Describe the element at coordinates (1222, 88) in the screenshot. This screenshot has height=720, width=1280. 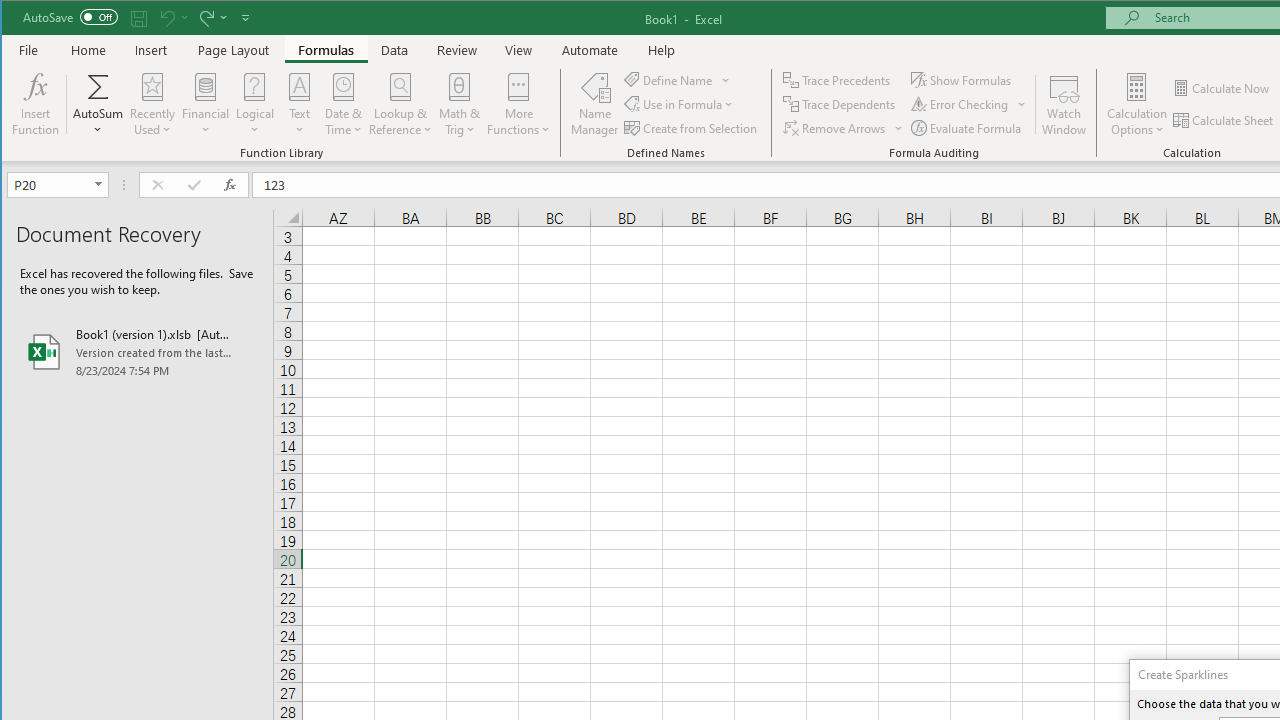
I see `Calculate Now` at that location.